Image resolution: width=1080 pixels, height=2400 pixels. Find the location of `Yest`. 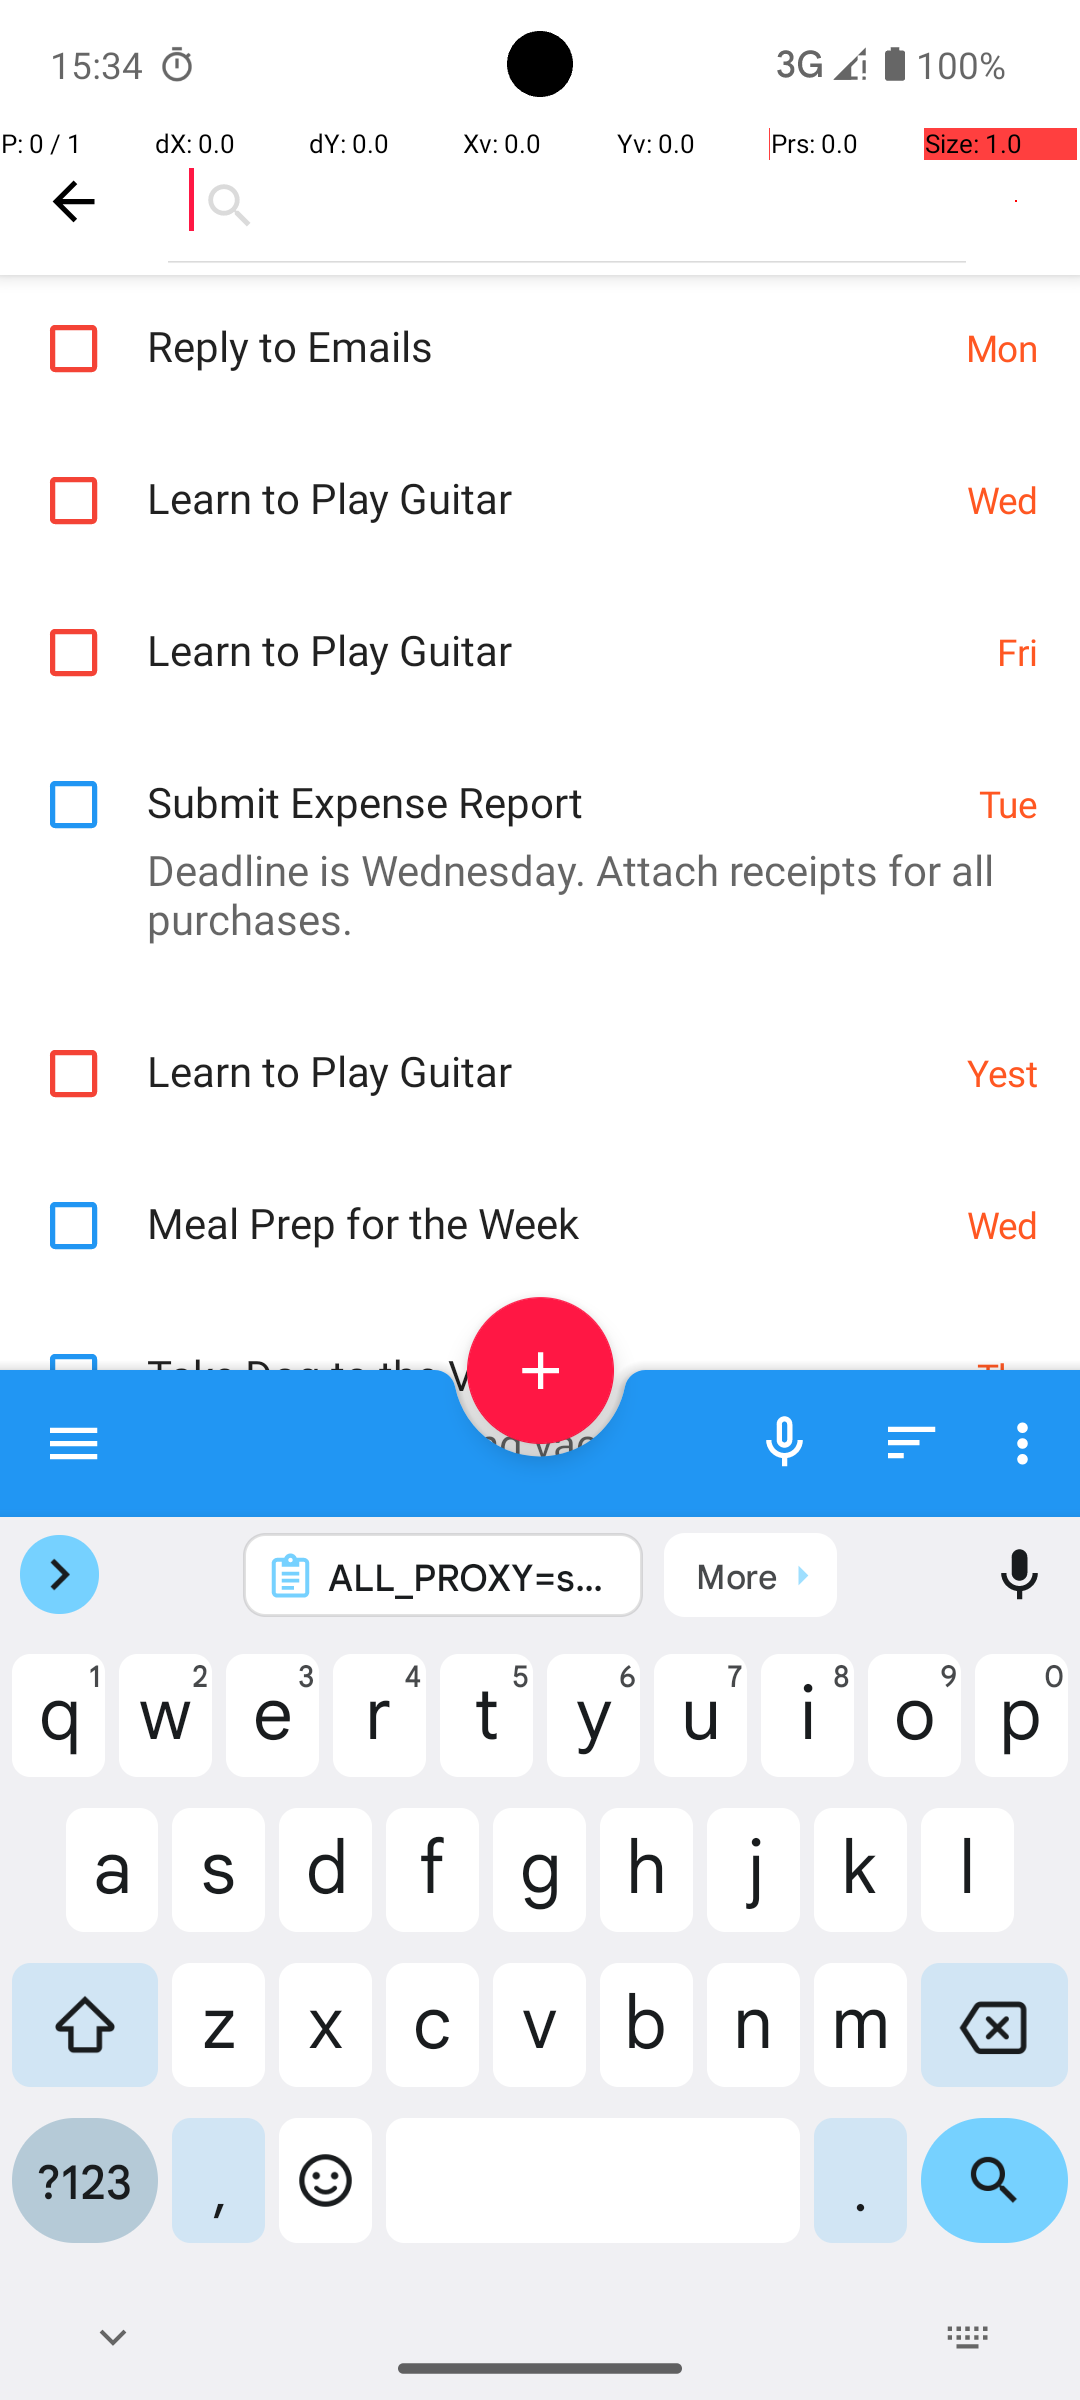

Yest is located at coordinates (1002, 1072).